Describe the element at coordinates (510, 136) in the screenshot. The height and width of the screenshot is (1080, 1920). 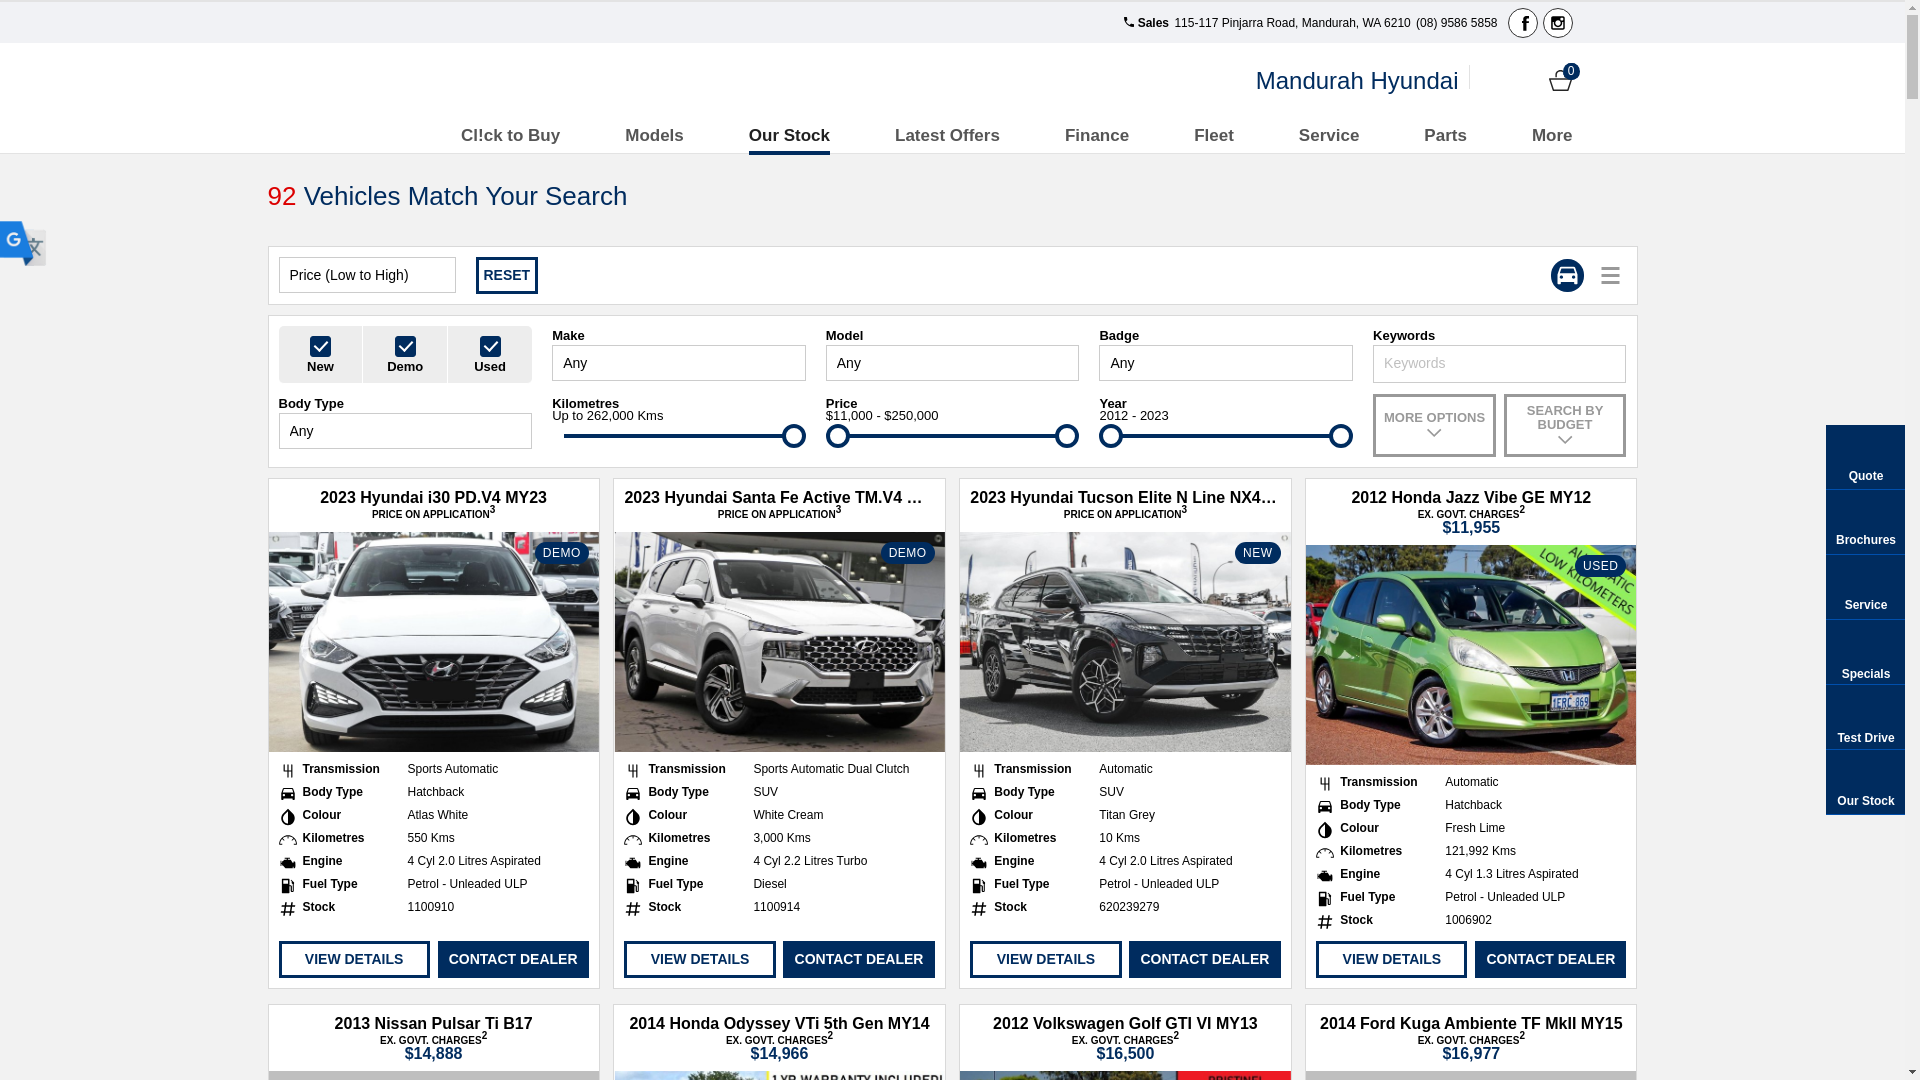
I see `Cl!ck to Buy` at that location.